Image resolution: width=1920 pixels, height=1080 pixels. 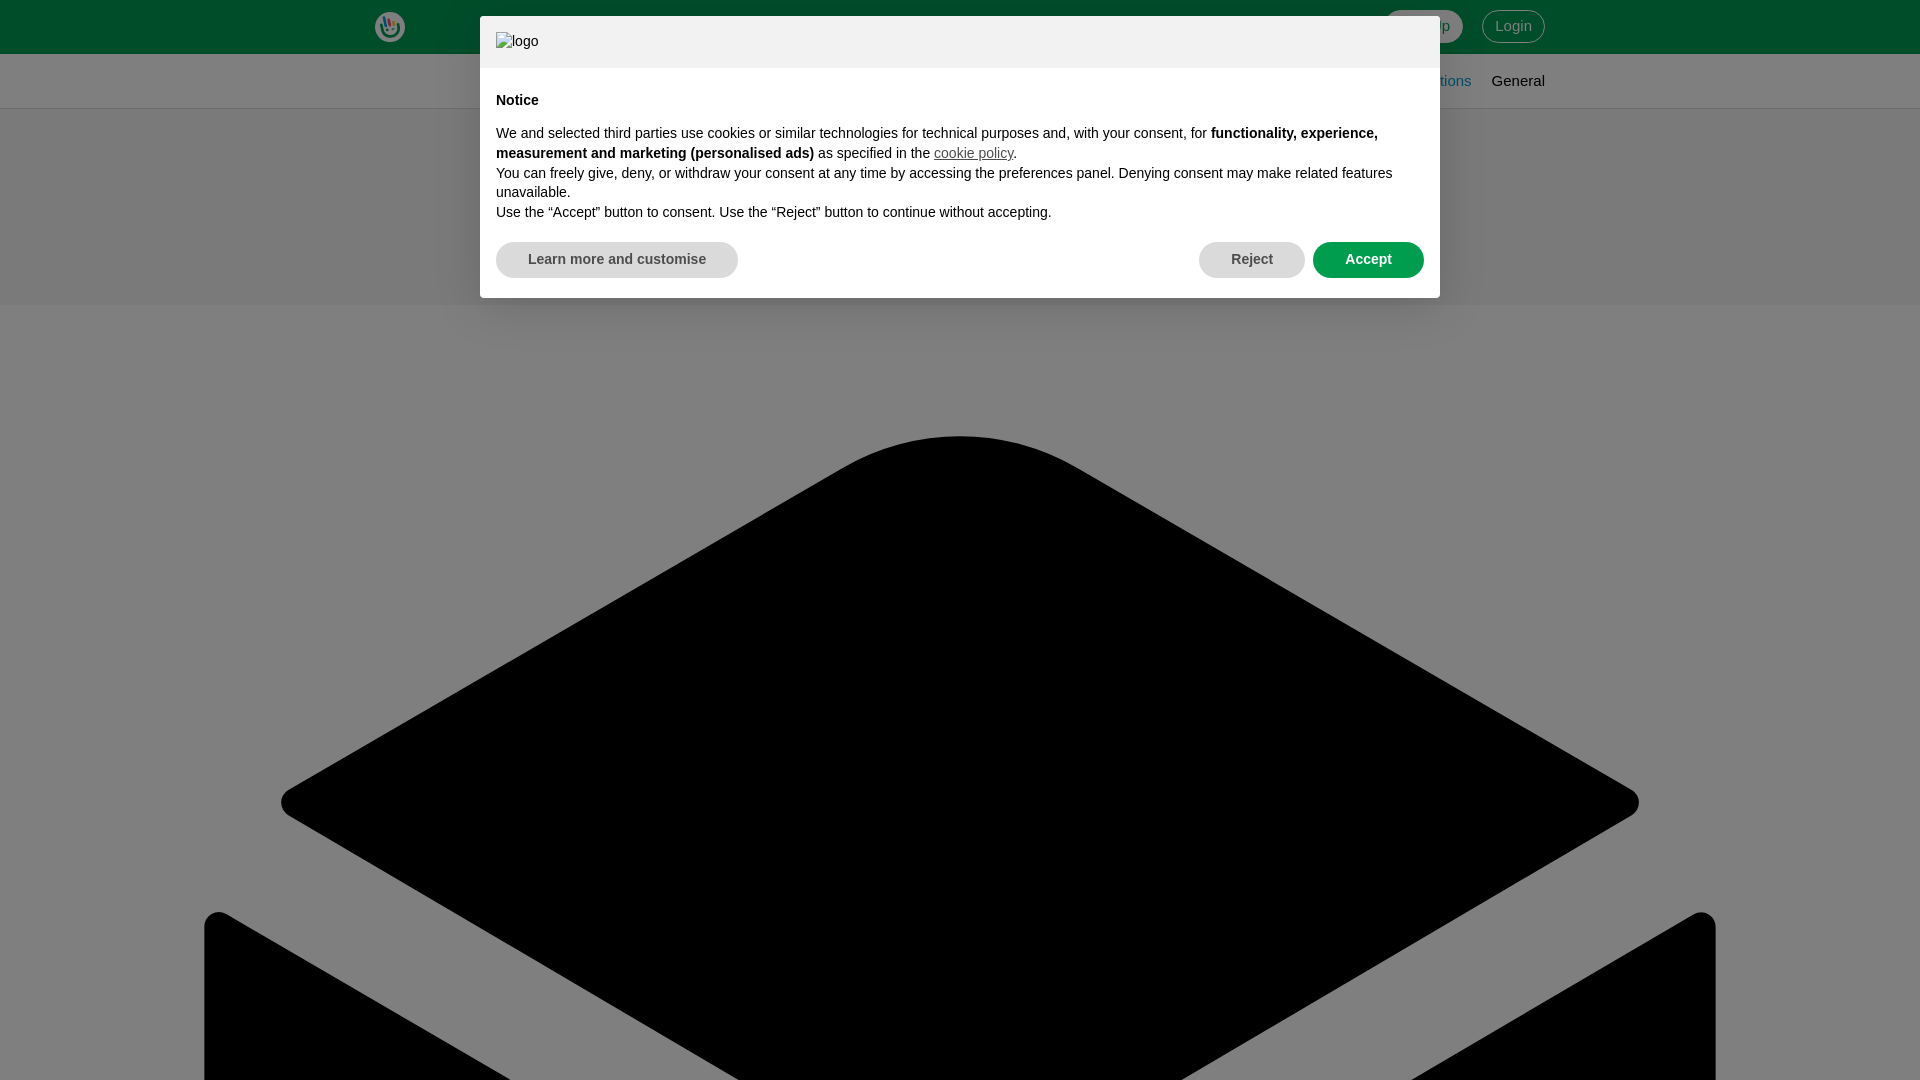 I want to click on Log in to Kindertap, so click(x=1514, y=26).